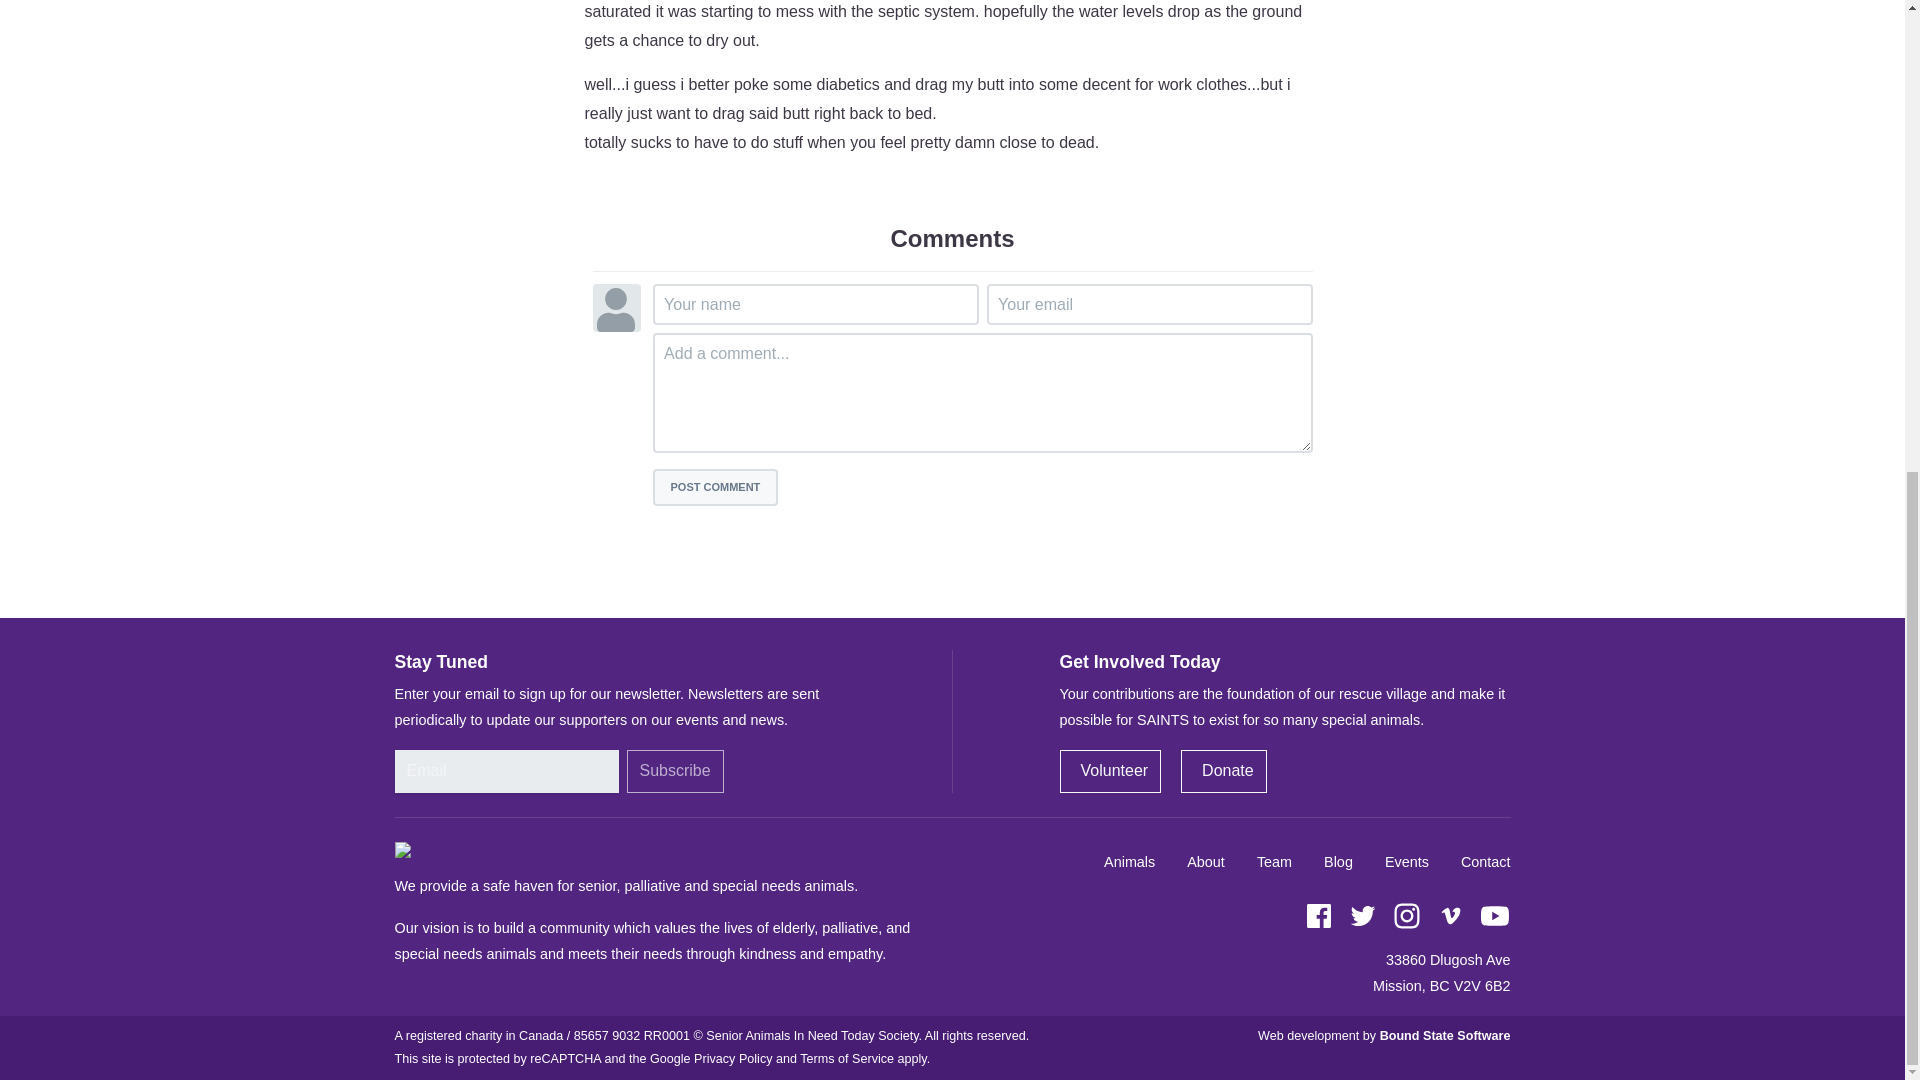  I want to click on Contact, so click(1486, 863).